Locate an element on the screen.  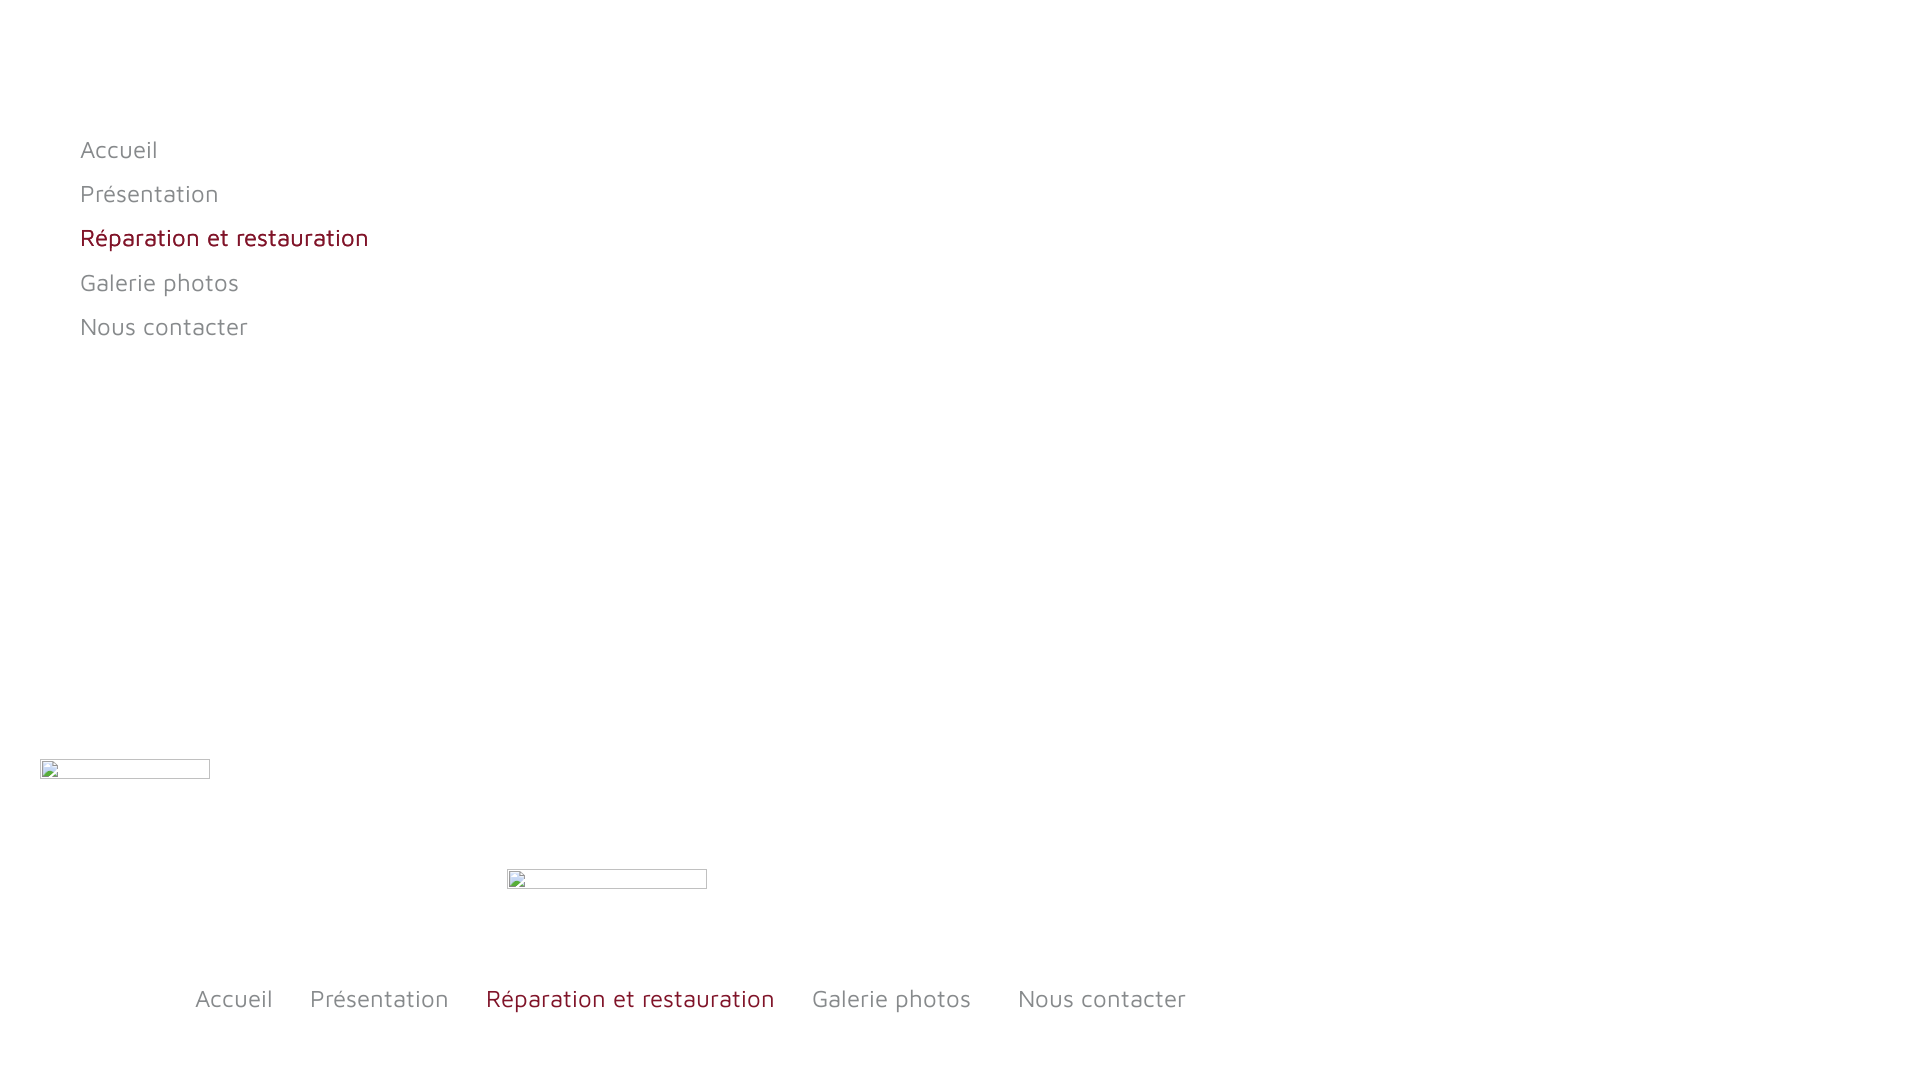
Accueil is located at coordinates (473, 152).